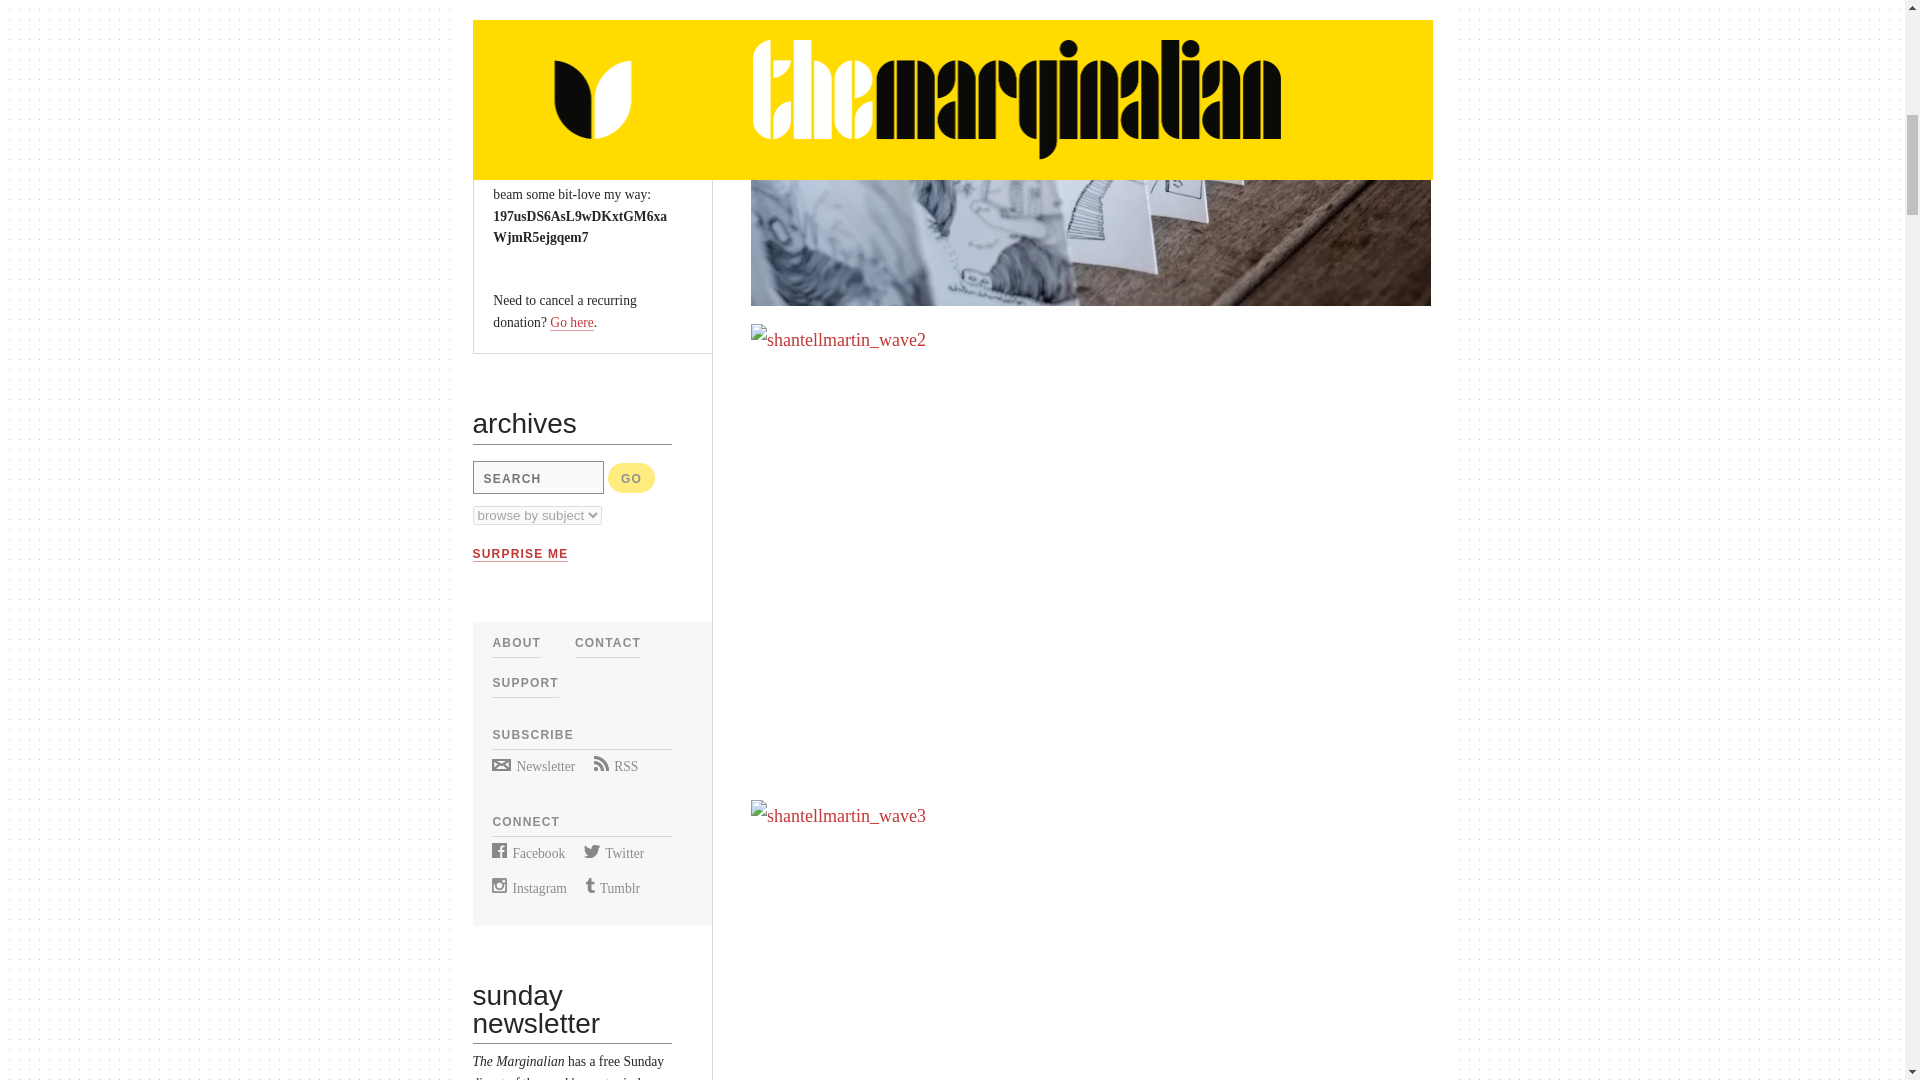 Image resolution: width=1920 pixels, height=1080 pixels. What do you see at coordinates (613, 852) in the screenshot?
I see `Twitter` at bounding box center [613, 852].